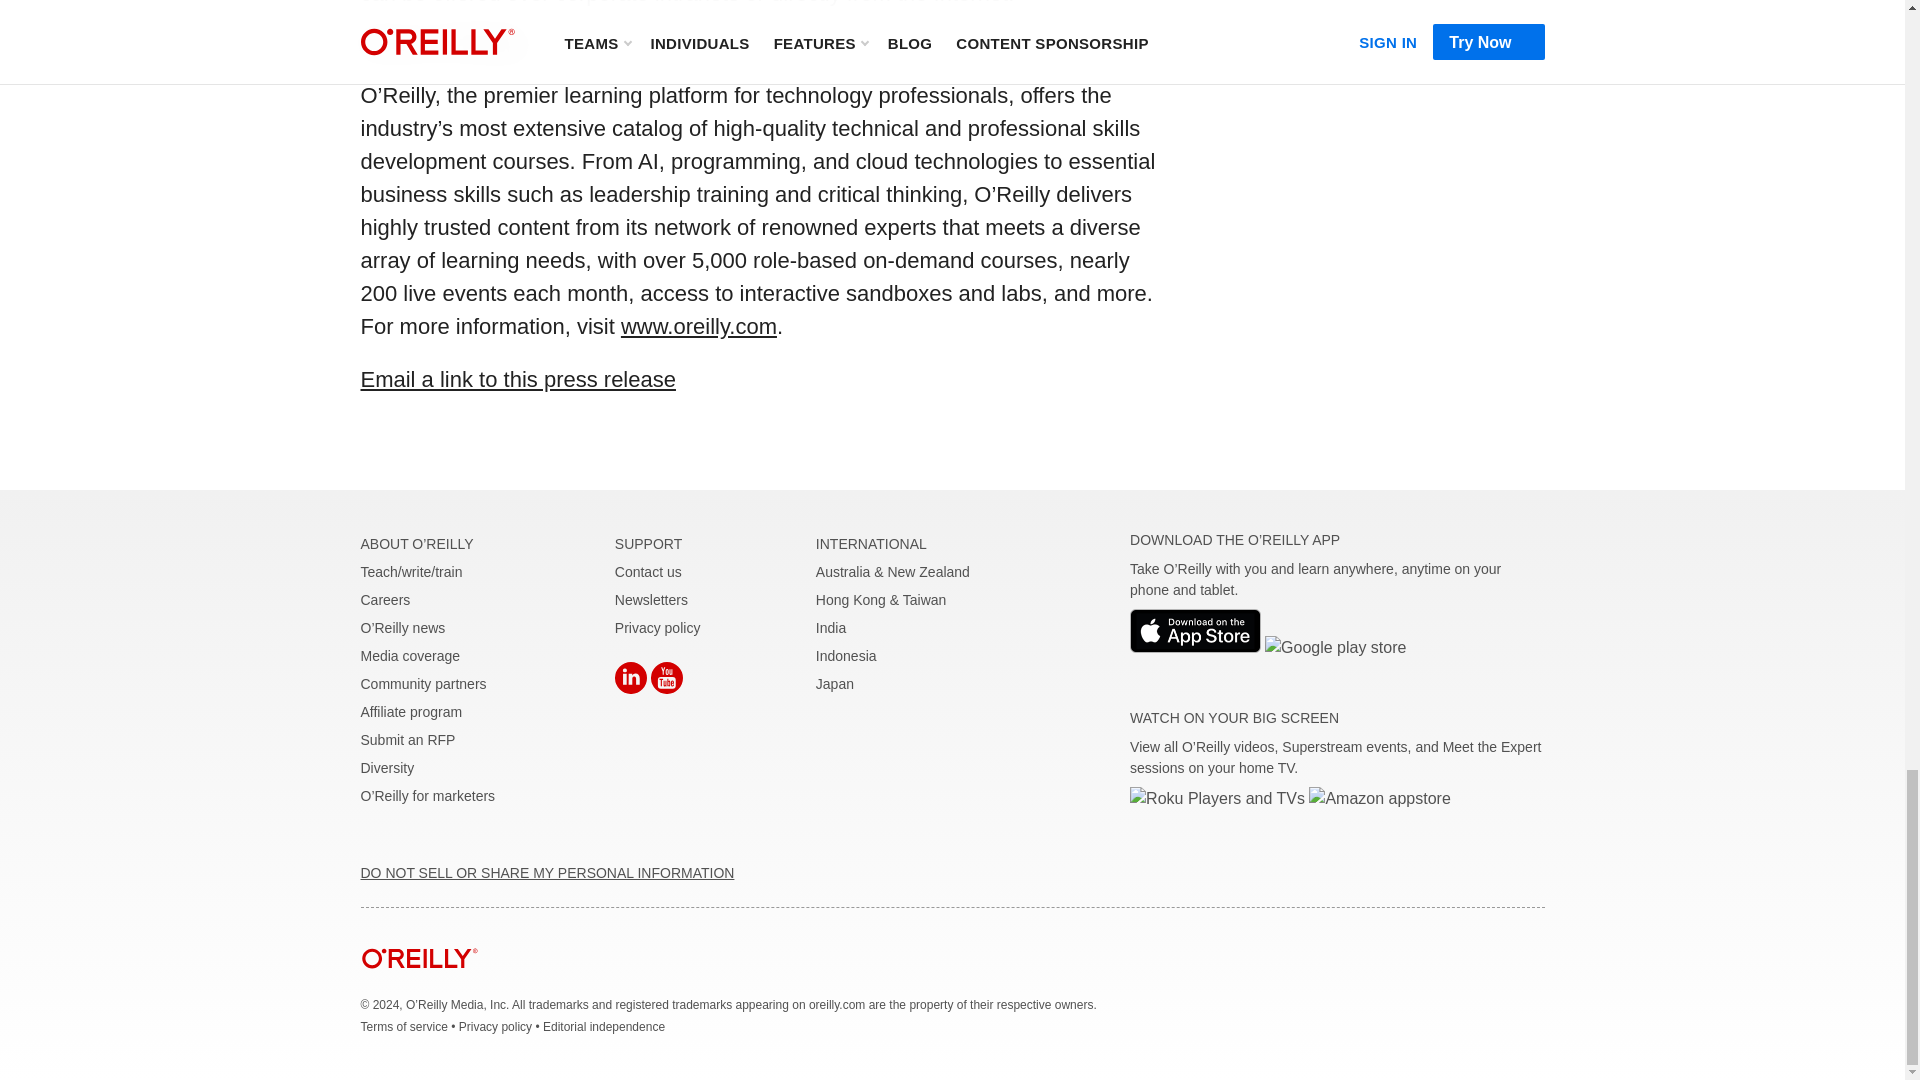 The width and height of the screenshot is (1920, 1080). I want to click on Community partners, so click(422, 684).